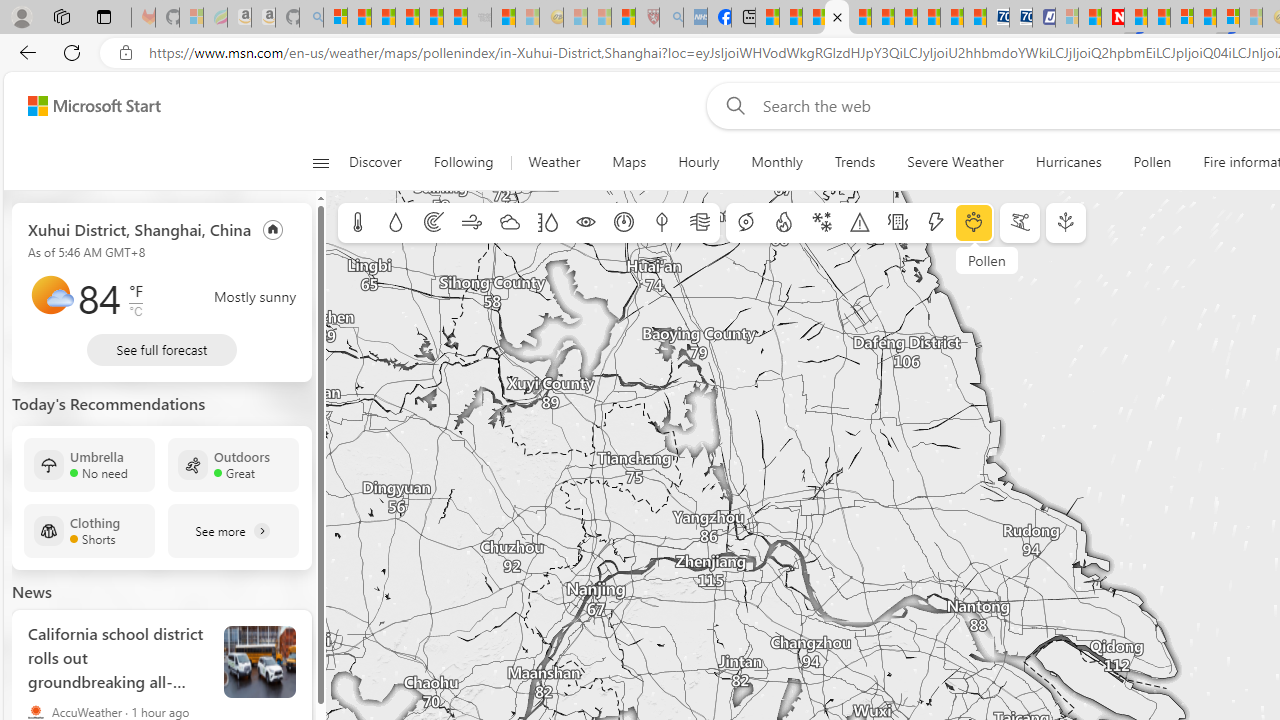 This screenshot has width=1280, height=720. What do you see at coordinates (89, 530) in the screenshot?
I see `Clothing Shorts` at bounding box center [89, 530].